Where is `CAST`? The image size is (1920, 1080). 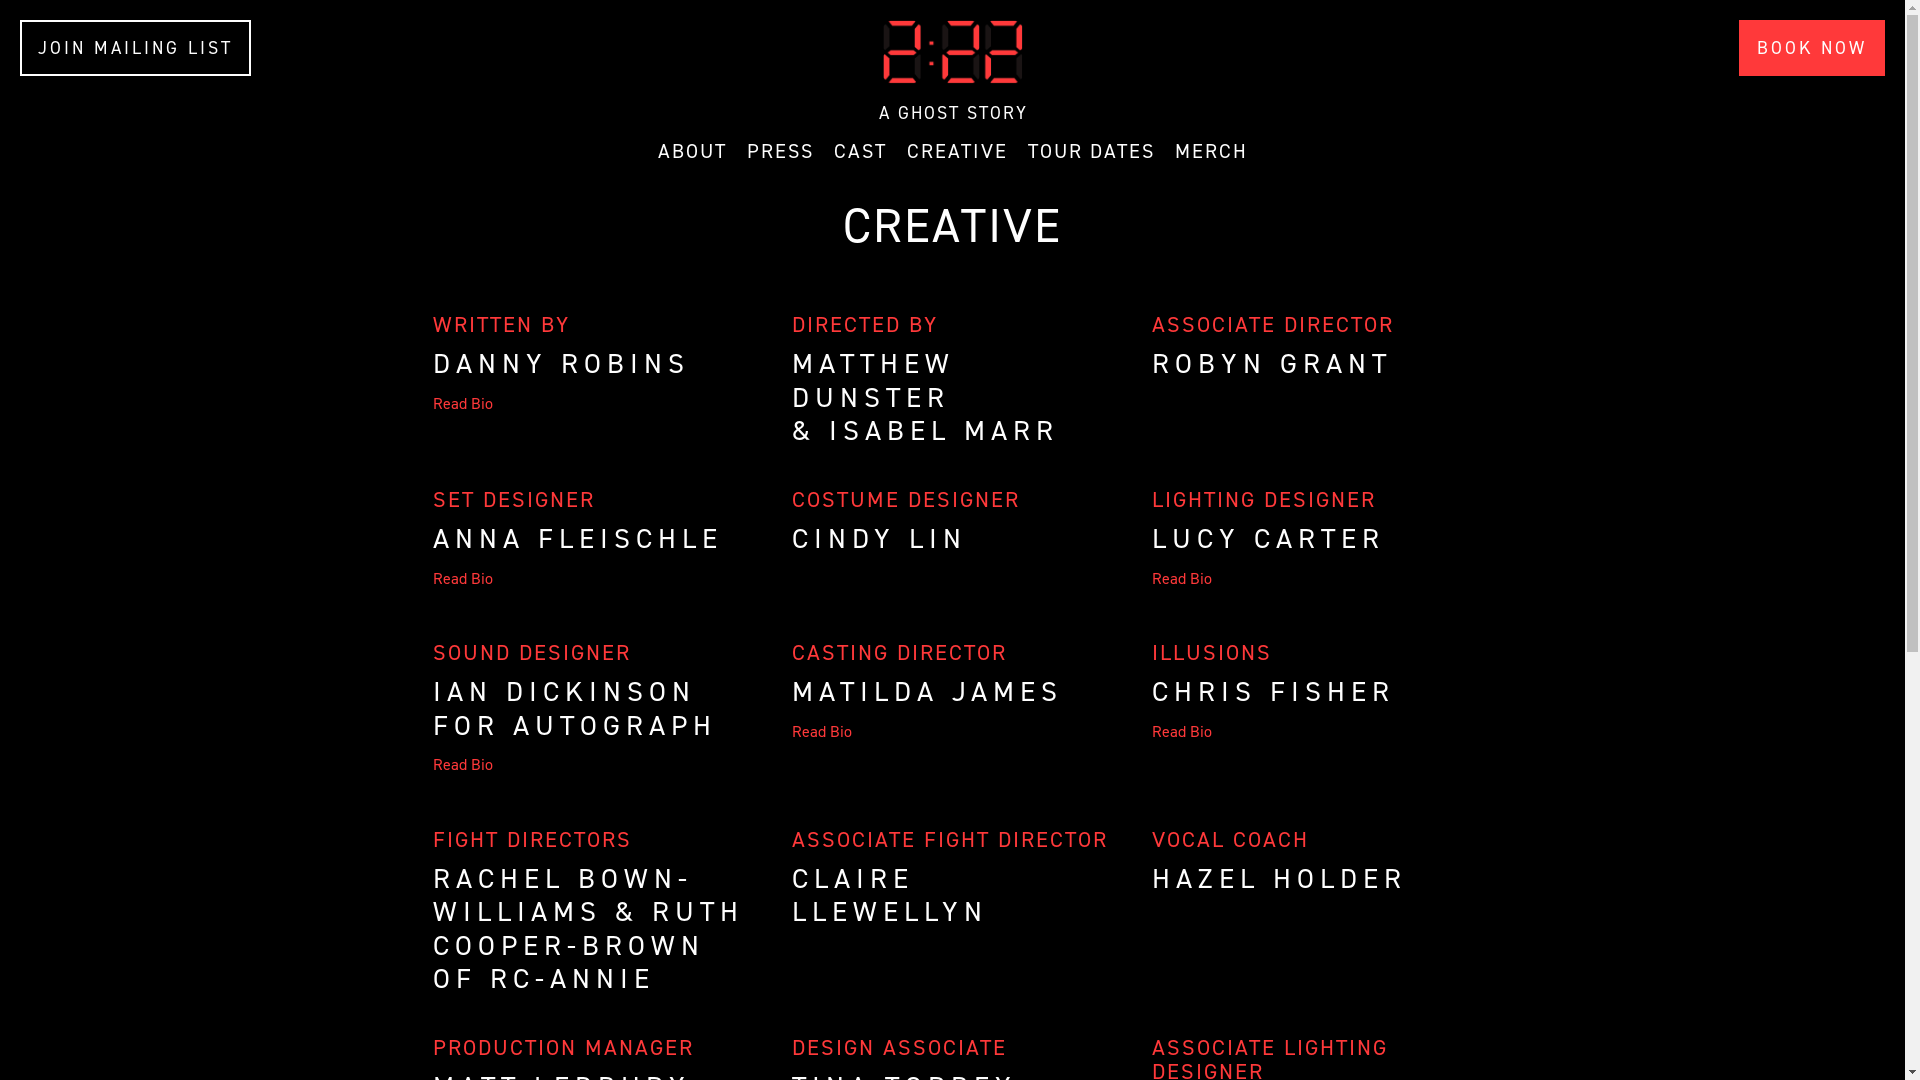 CAST is located at coordinates (860, 151).